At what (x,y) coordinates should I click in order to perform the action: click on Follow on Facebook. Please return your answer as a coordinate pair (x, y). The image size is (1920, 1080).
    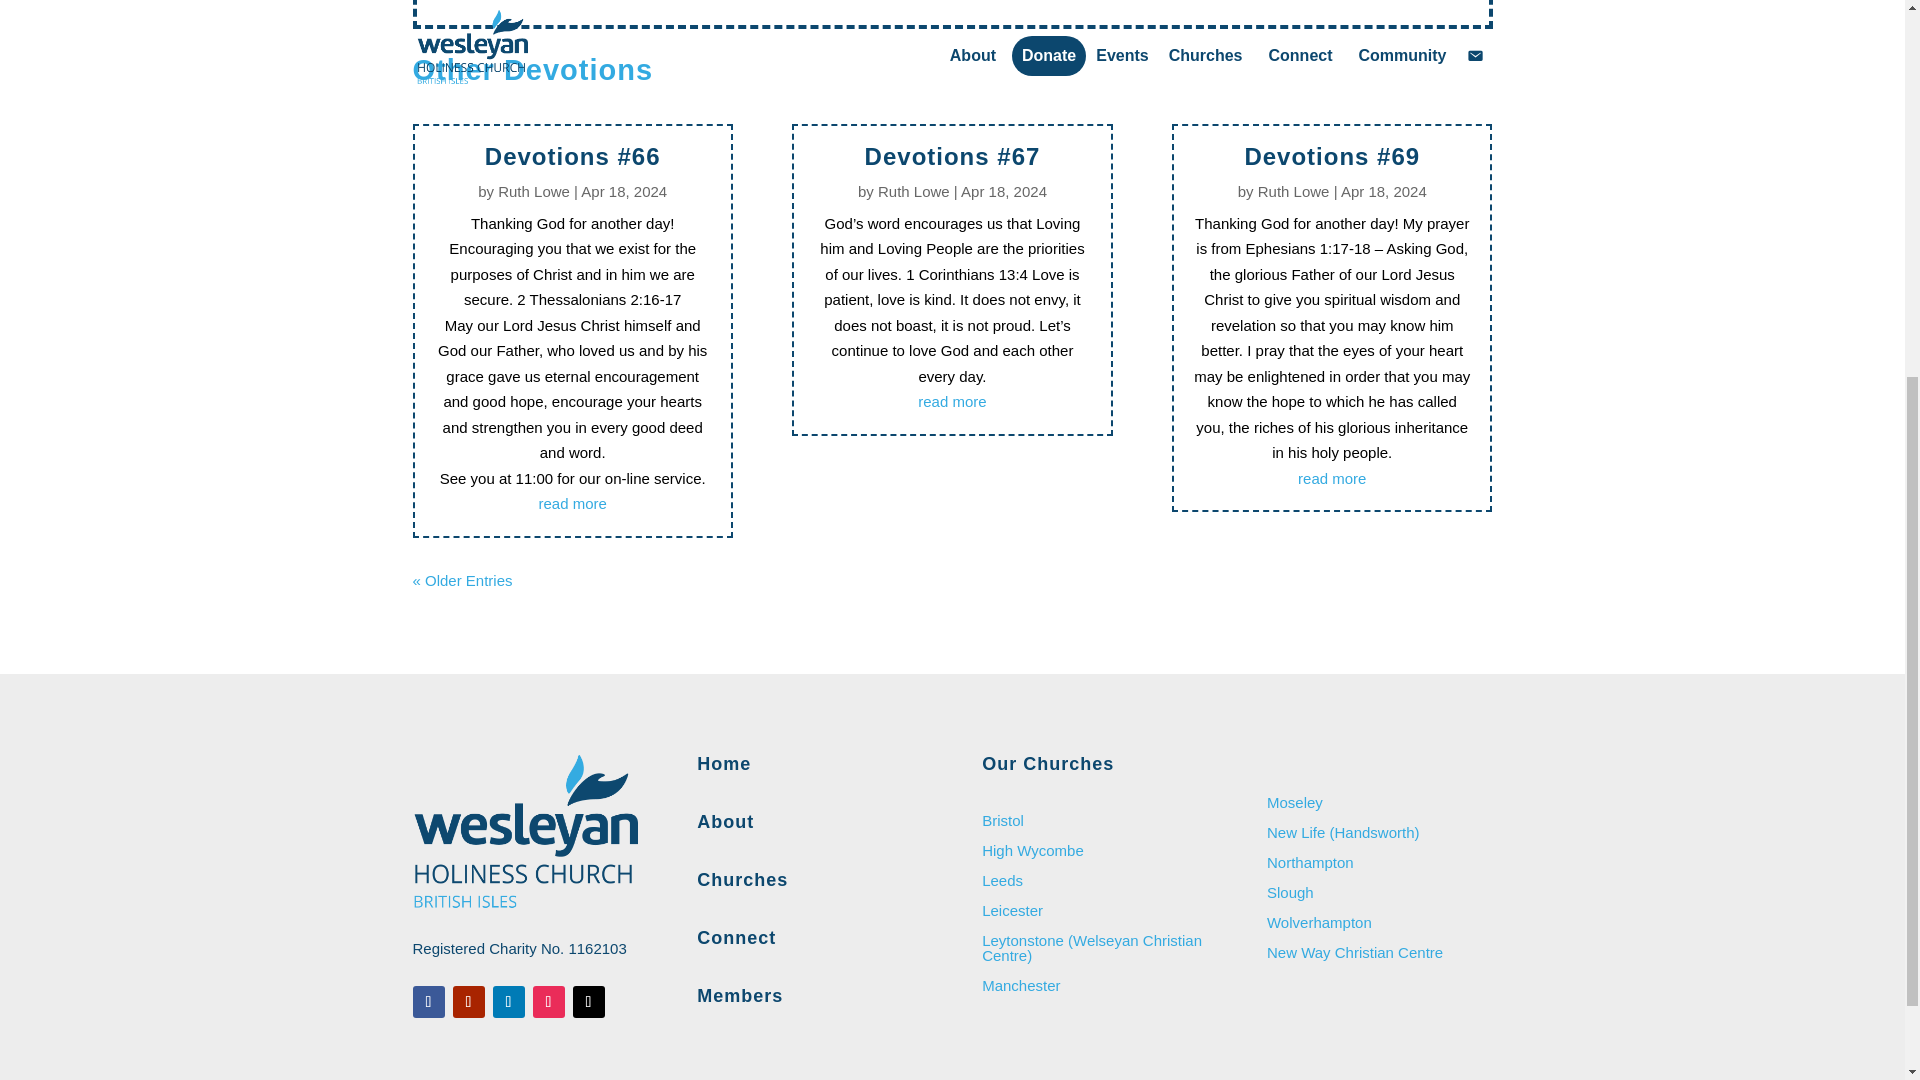
    Looking at the image, I should click on (428, 1002).